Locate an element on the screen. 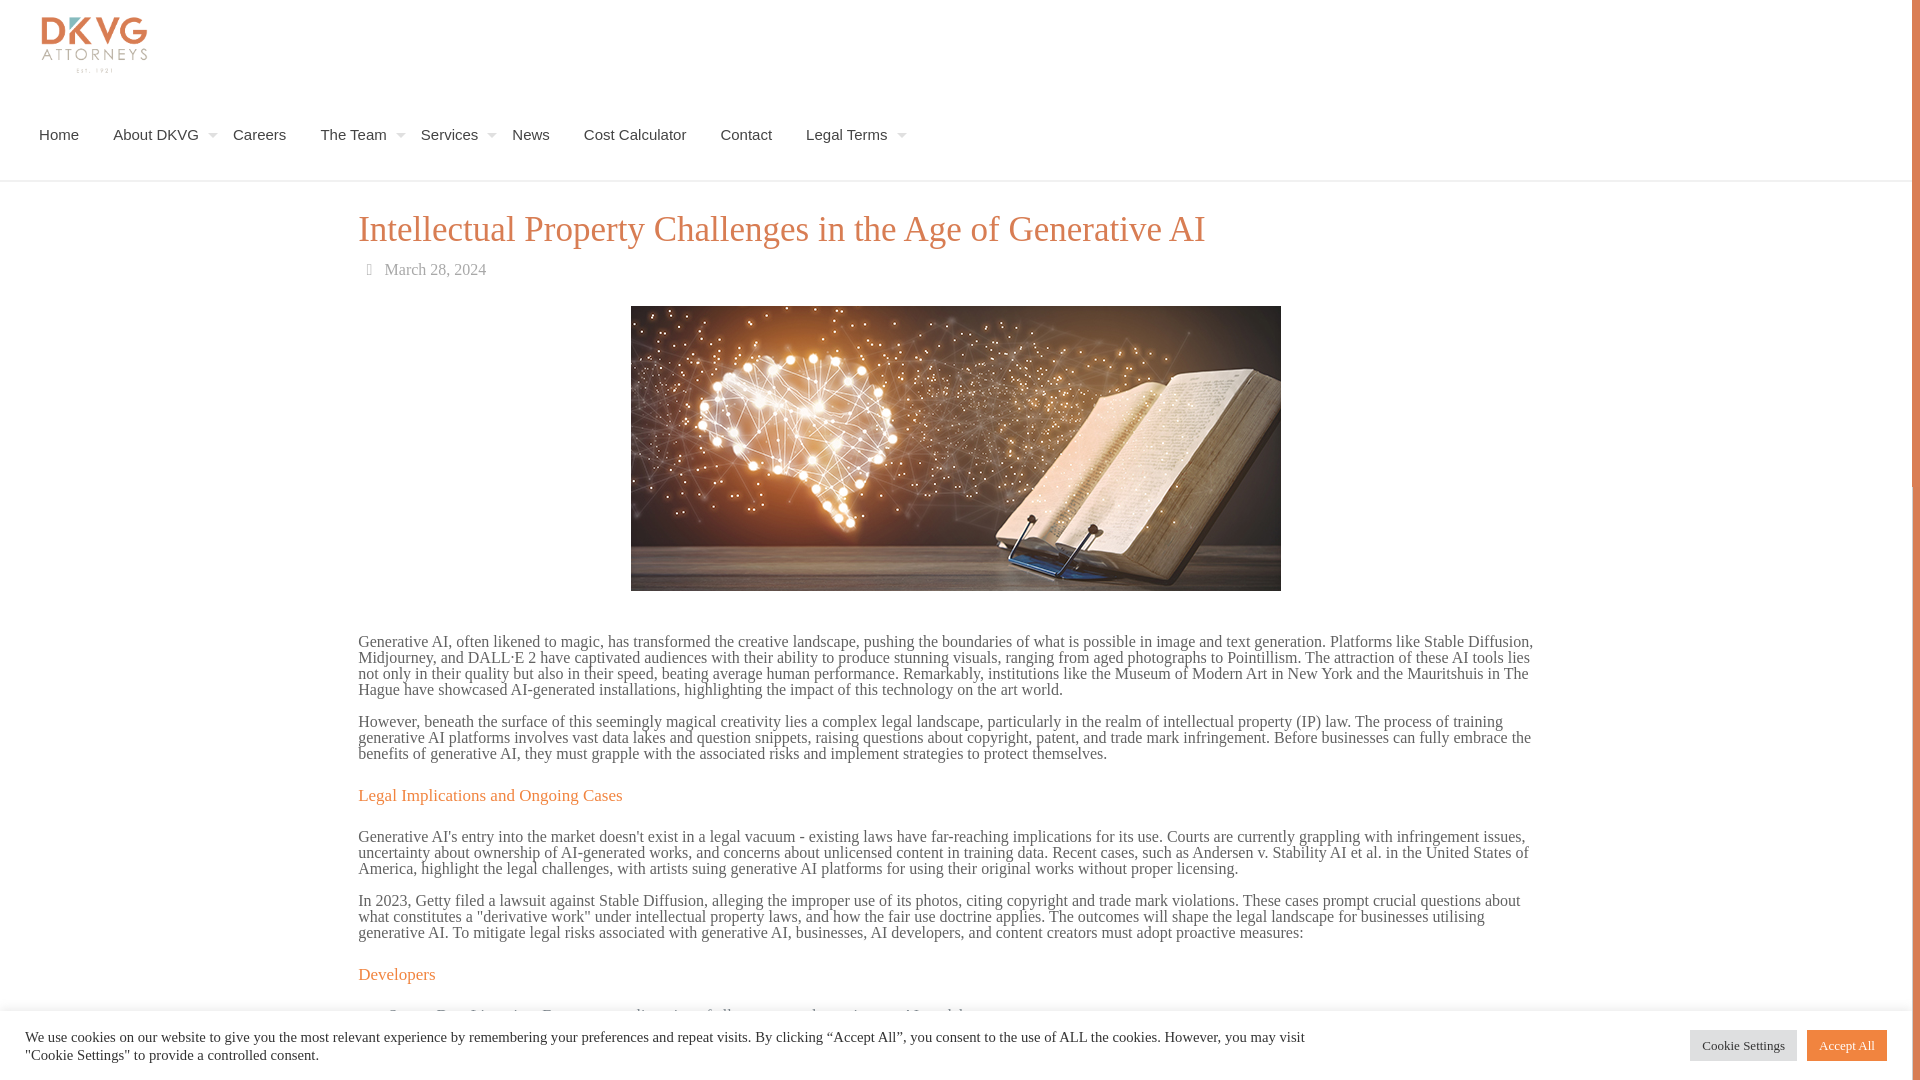 Image resolution: width=1920 pixels, height=1080 pixels. Services is located at coordinates (447, 134).